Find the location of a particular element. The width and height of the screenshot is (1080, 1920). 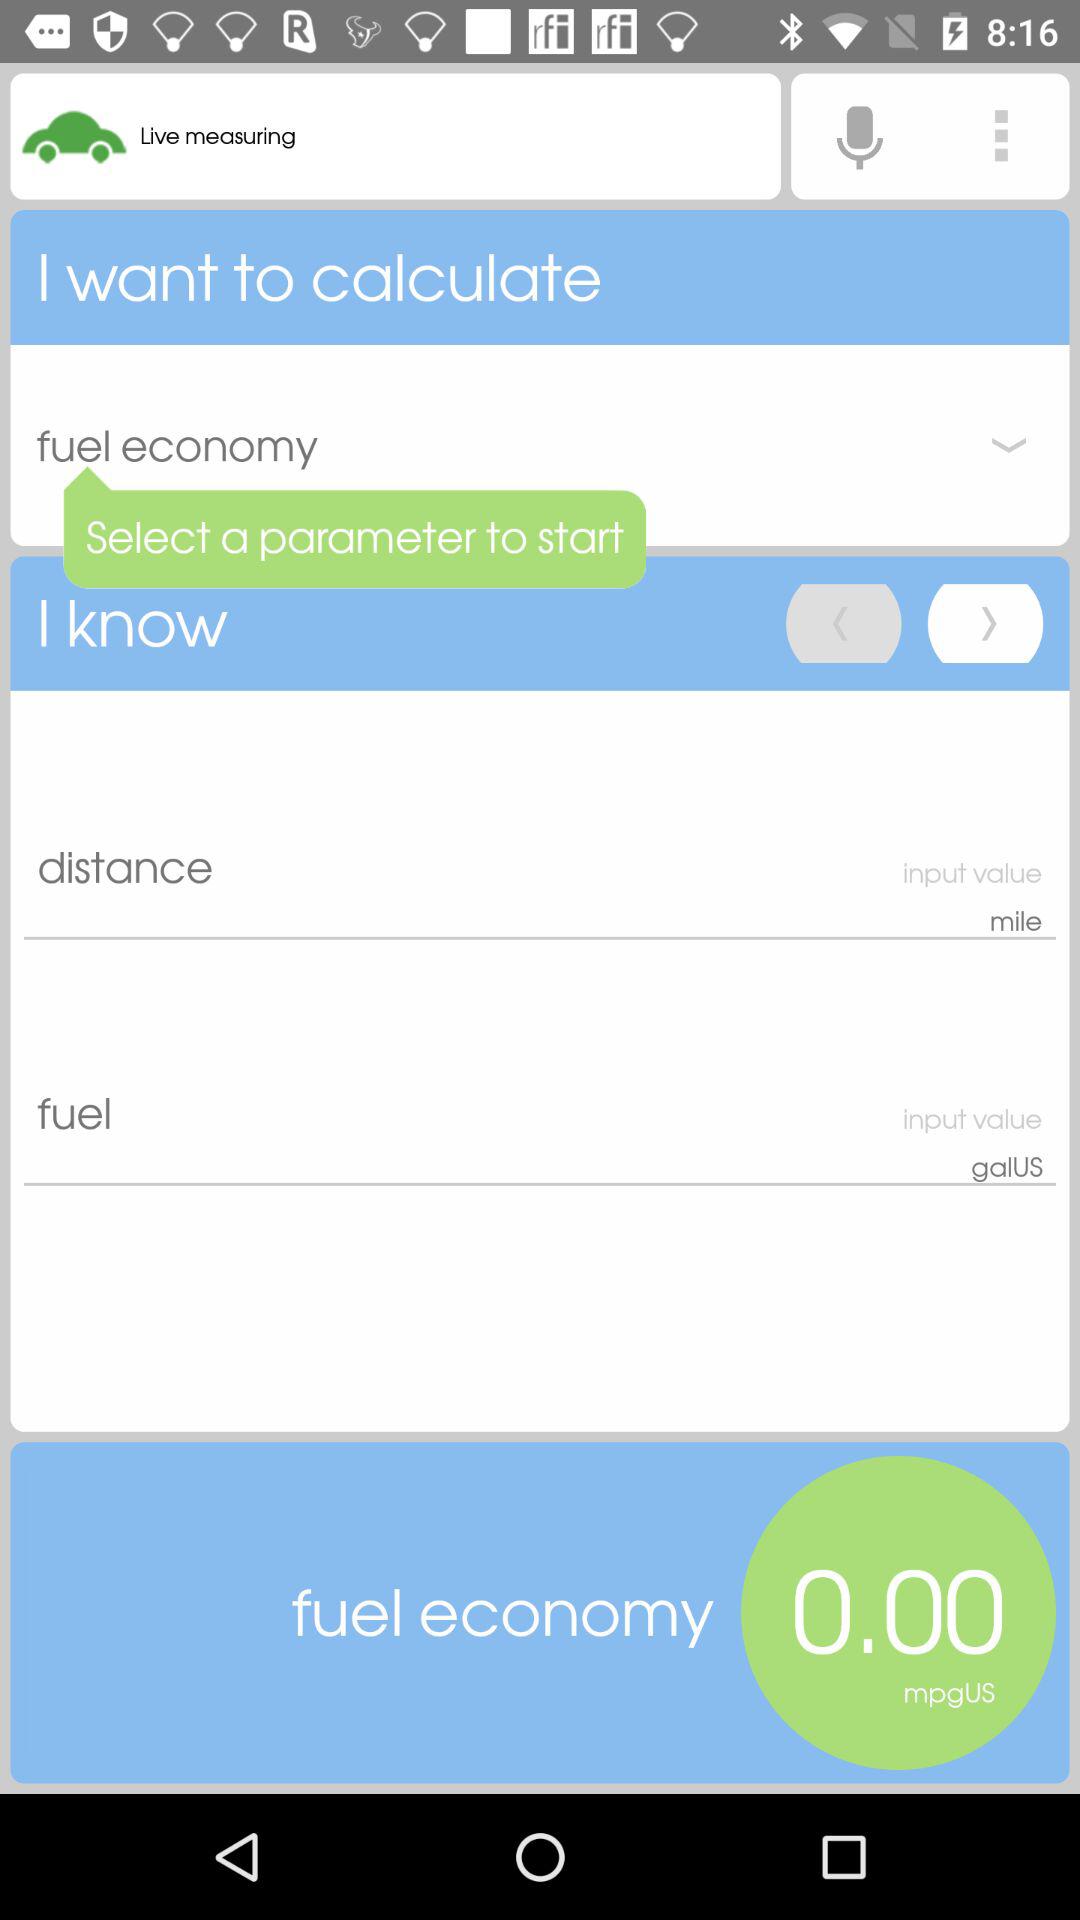

go forward is located at coordinates (985, 624).